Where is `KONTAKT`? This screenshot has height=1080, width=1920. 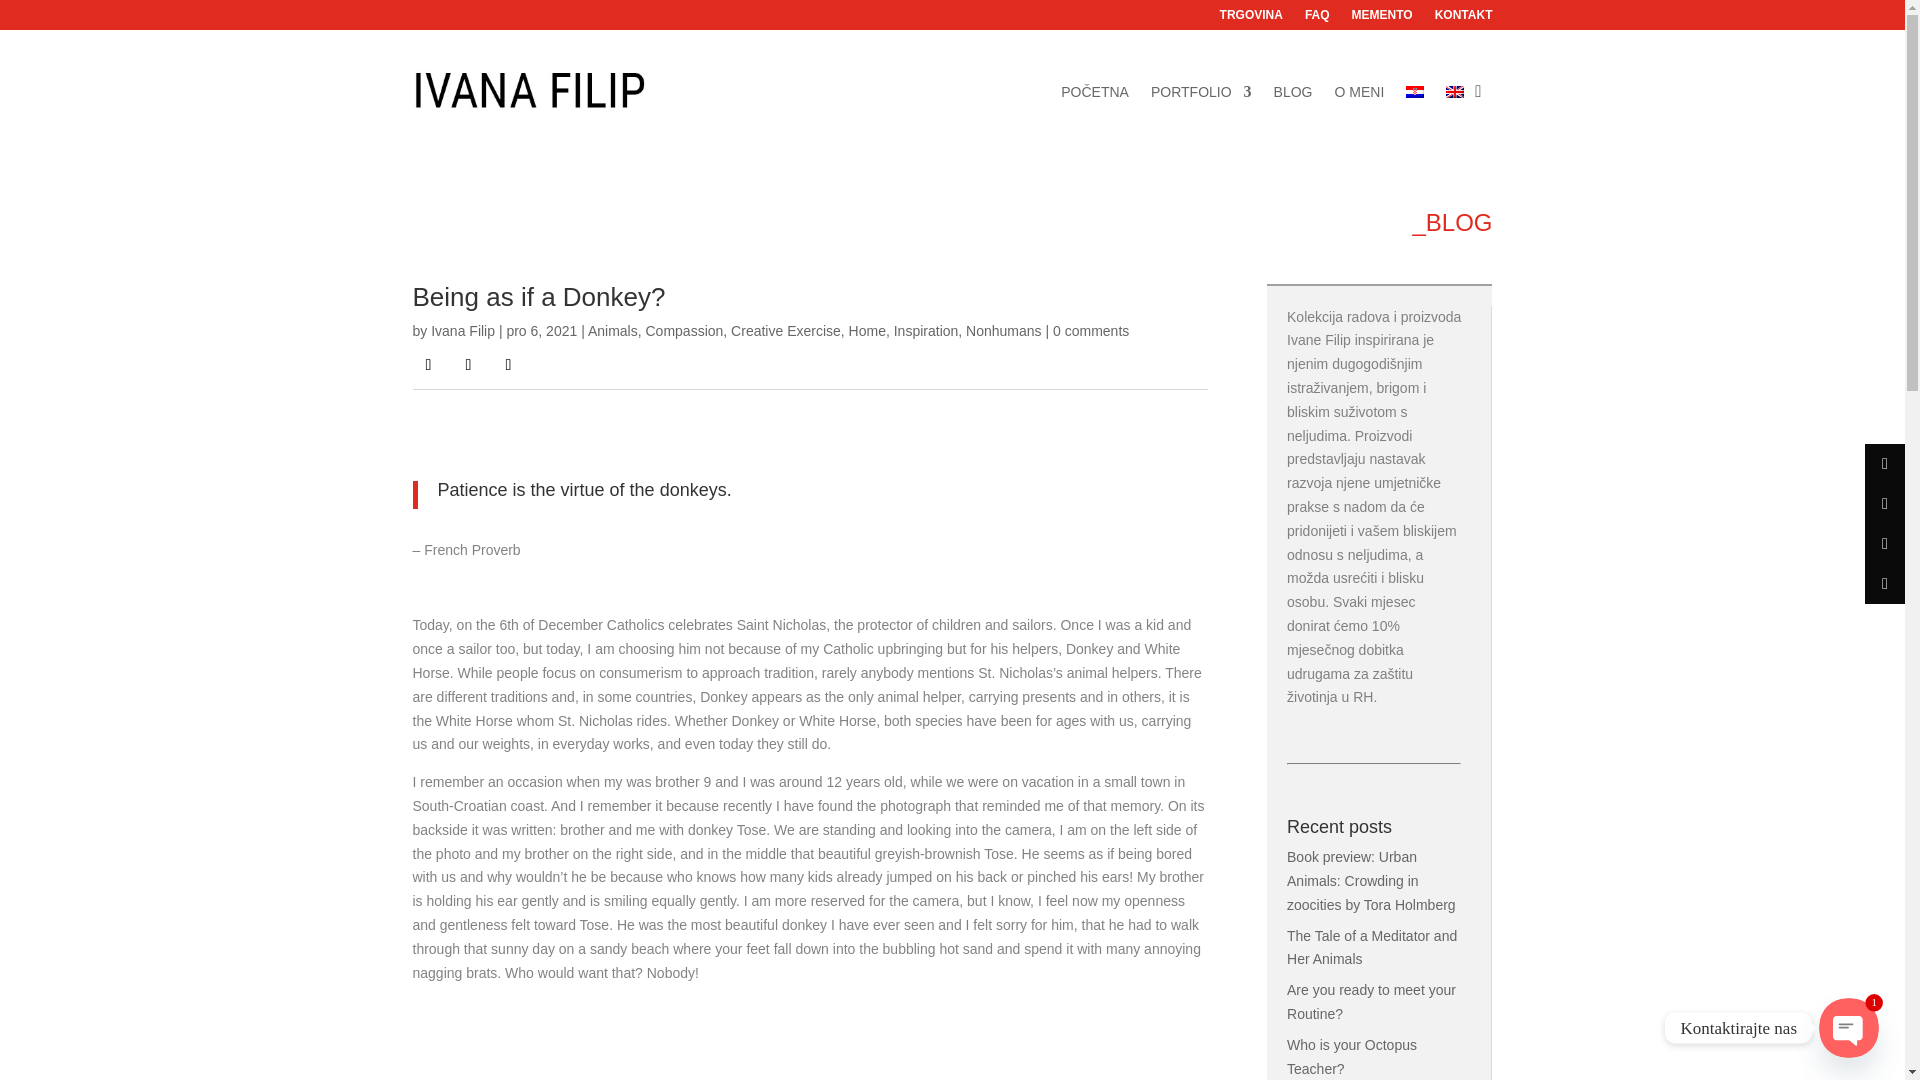 KONTAKT is located at coordinates (1464, 18).